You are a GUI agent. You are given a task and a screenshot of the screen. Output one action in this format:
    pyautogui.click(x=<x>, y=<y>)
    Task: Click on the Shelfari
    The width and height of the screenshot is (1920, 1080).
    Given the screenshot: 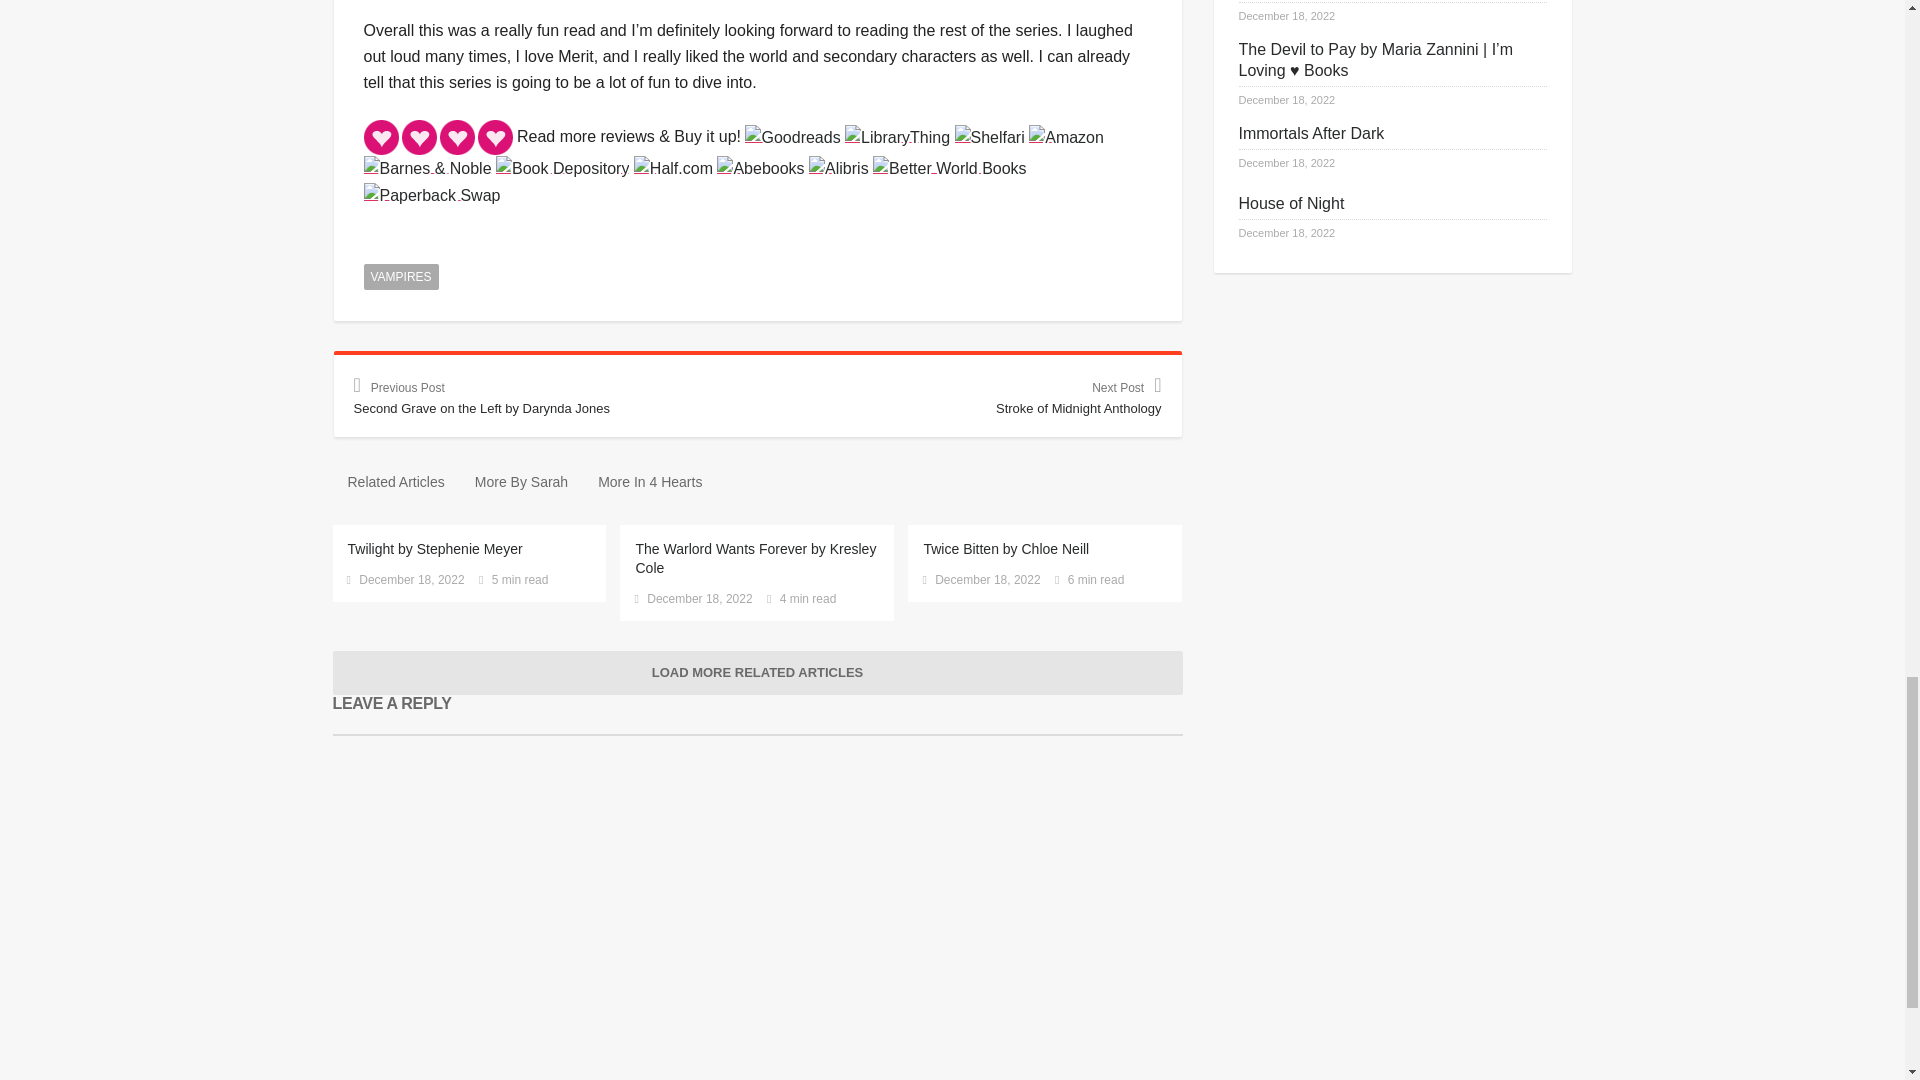 What is the action you would take?
    pyautogui.click(x=988, y=137)
    